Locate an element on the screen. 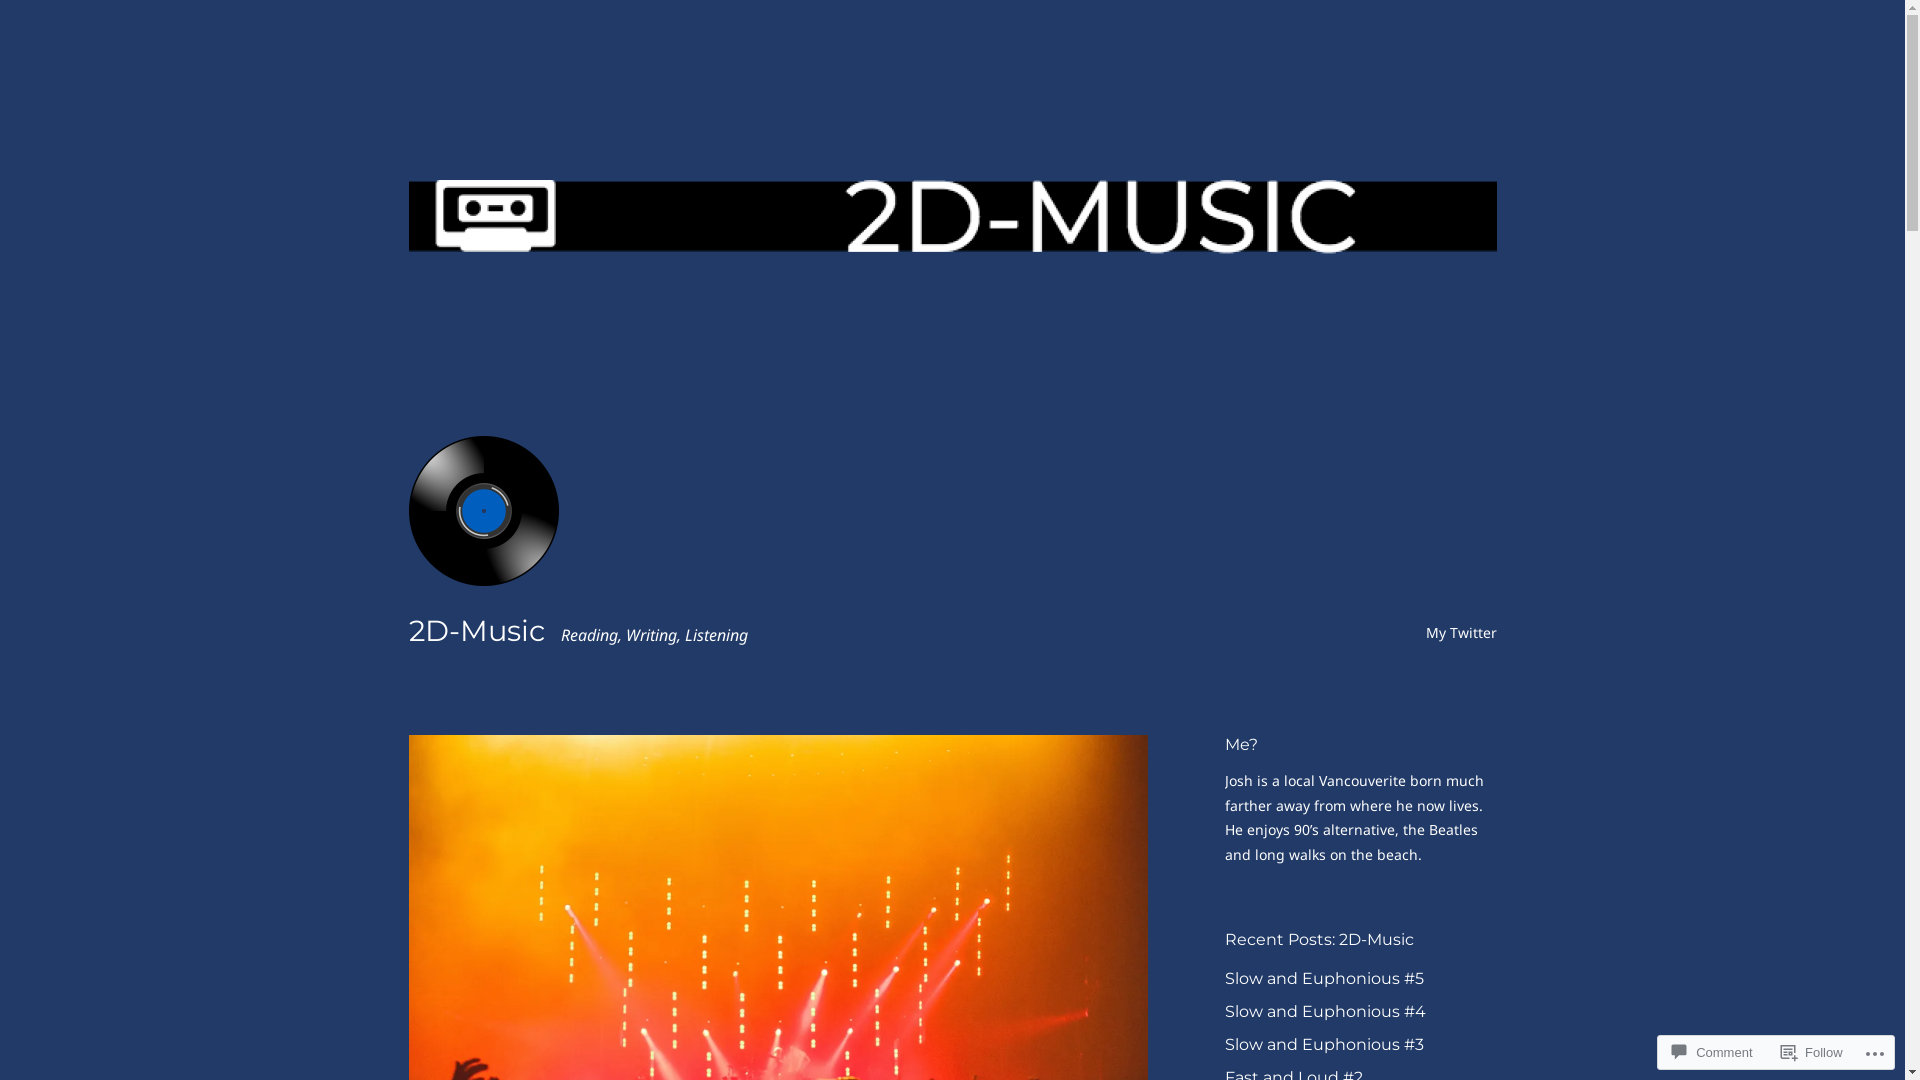 This screenshot has height=1080, width=1920. Comment is located at coordinates (1712, 1052).